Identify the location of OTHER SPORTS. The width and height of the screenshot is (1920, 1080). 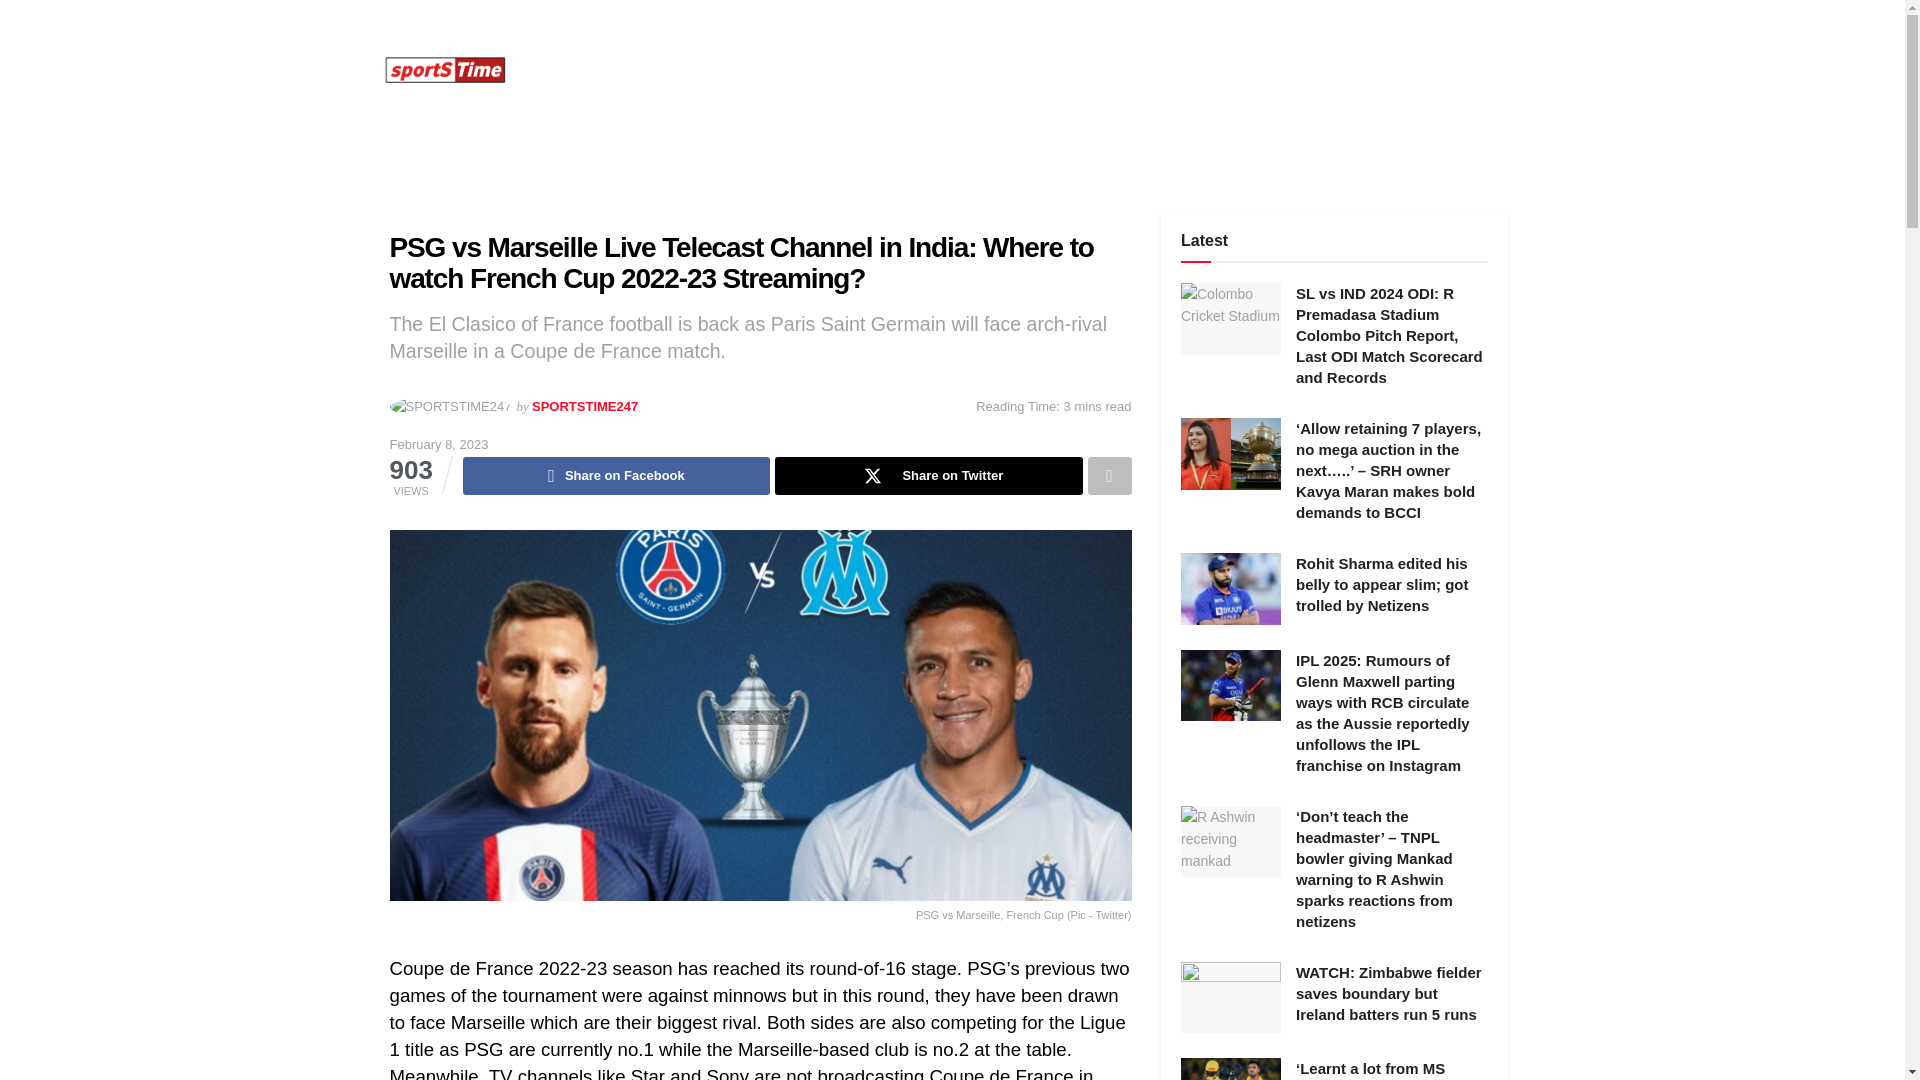
(1056, 70).